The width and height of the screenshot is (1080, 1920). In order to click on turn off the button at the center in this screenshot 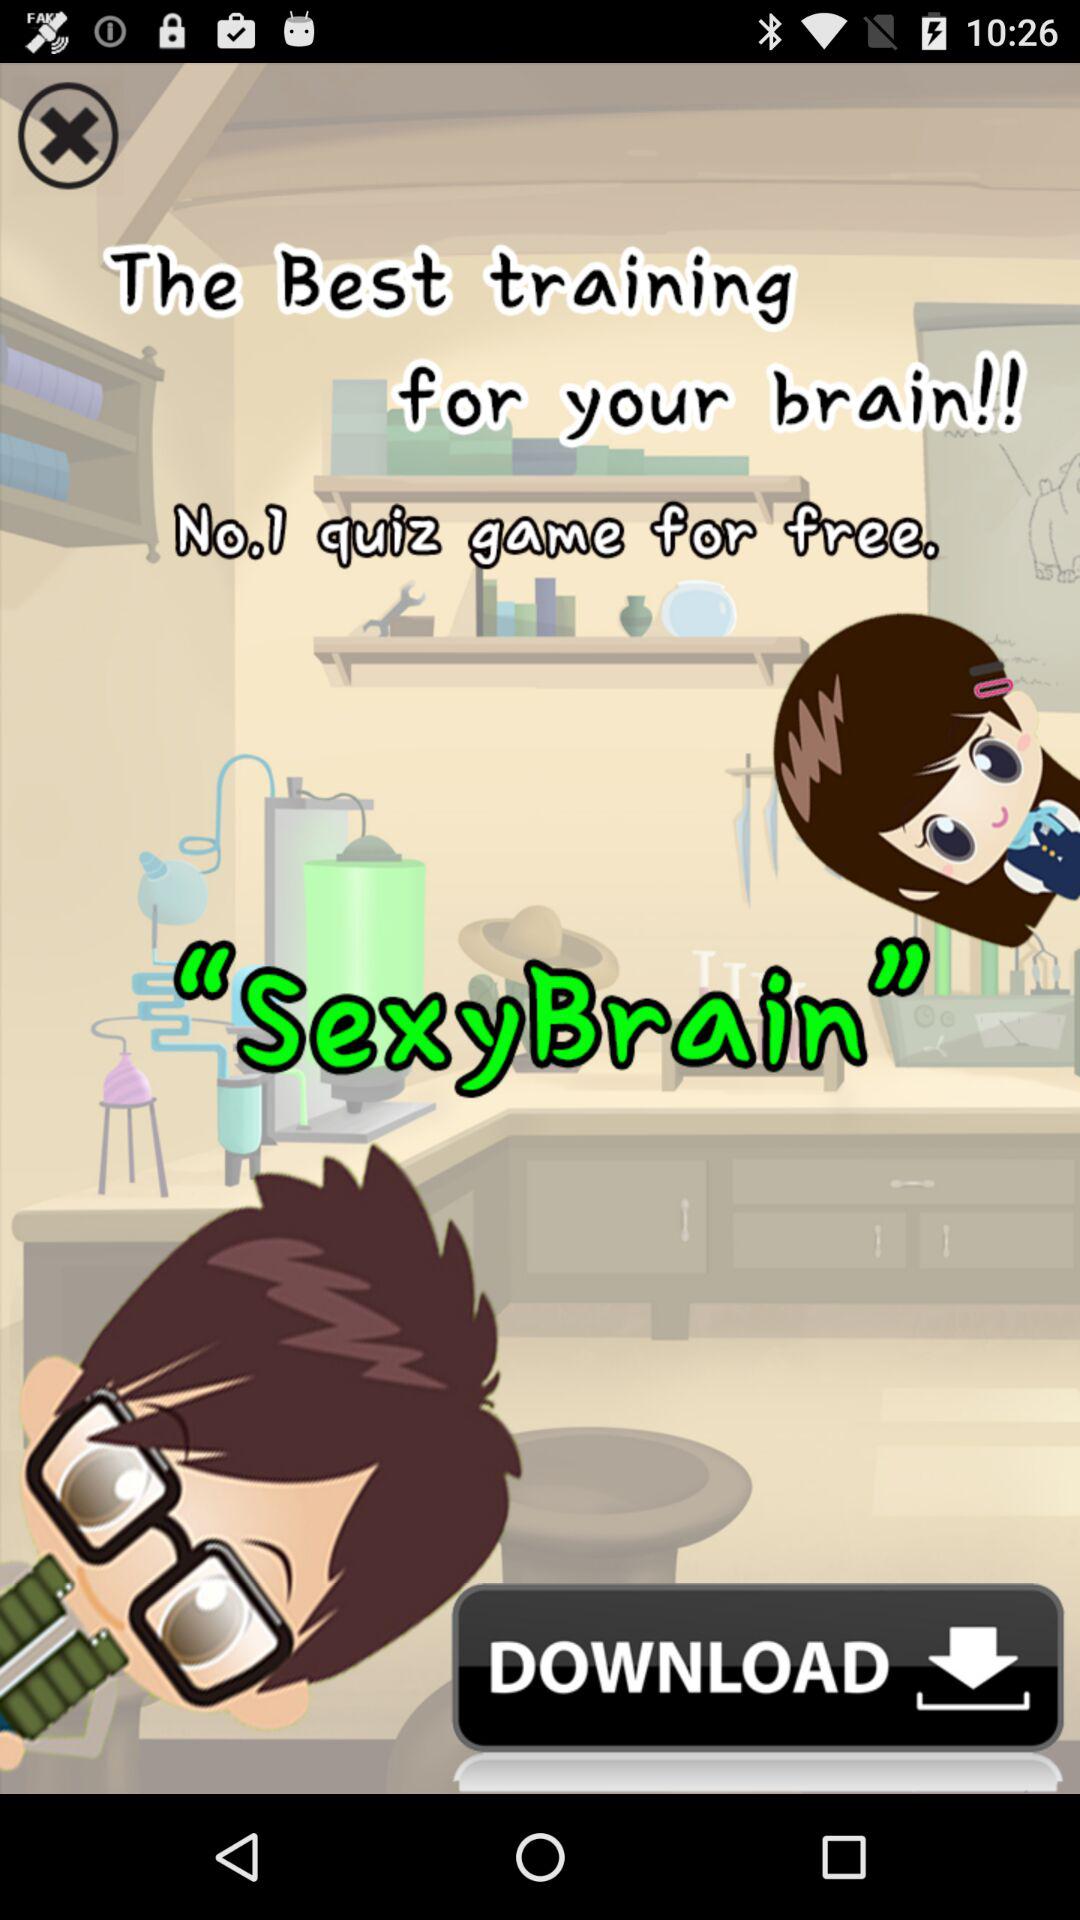, I will do `click(540, 889)`.